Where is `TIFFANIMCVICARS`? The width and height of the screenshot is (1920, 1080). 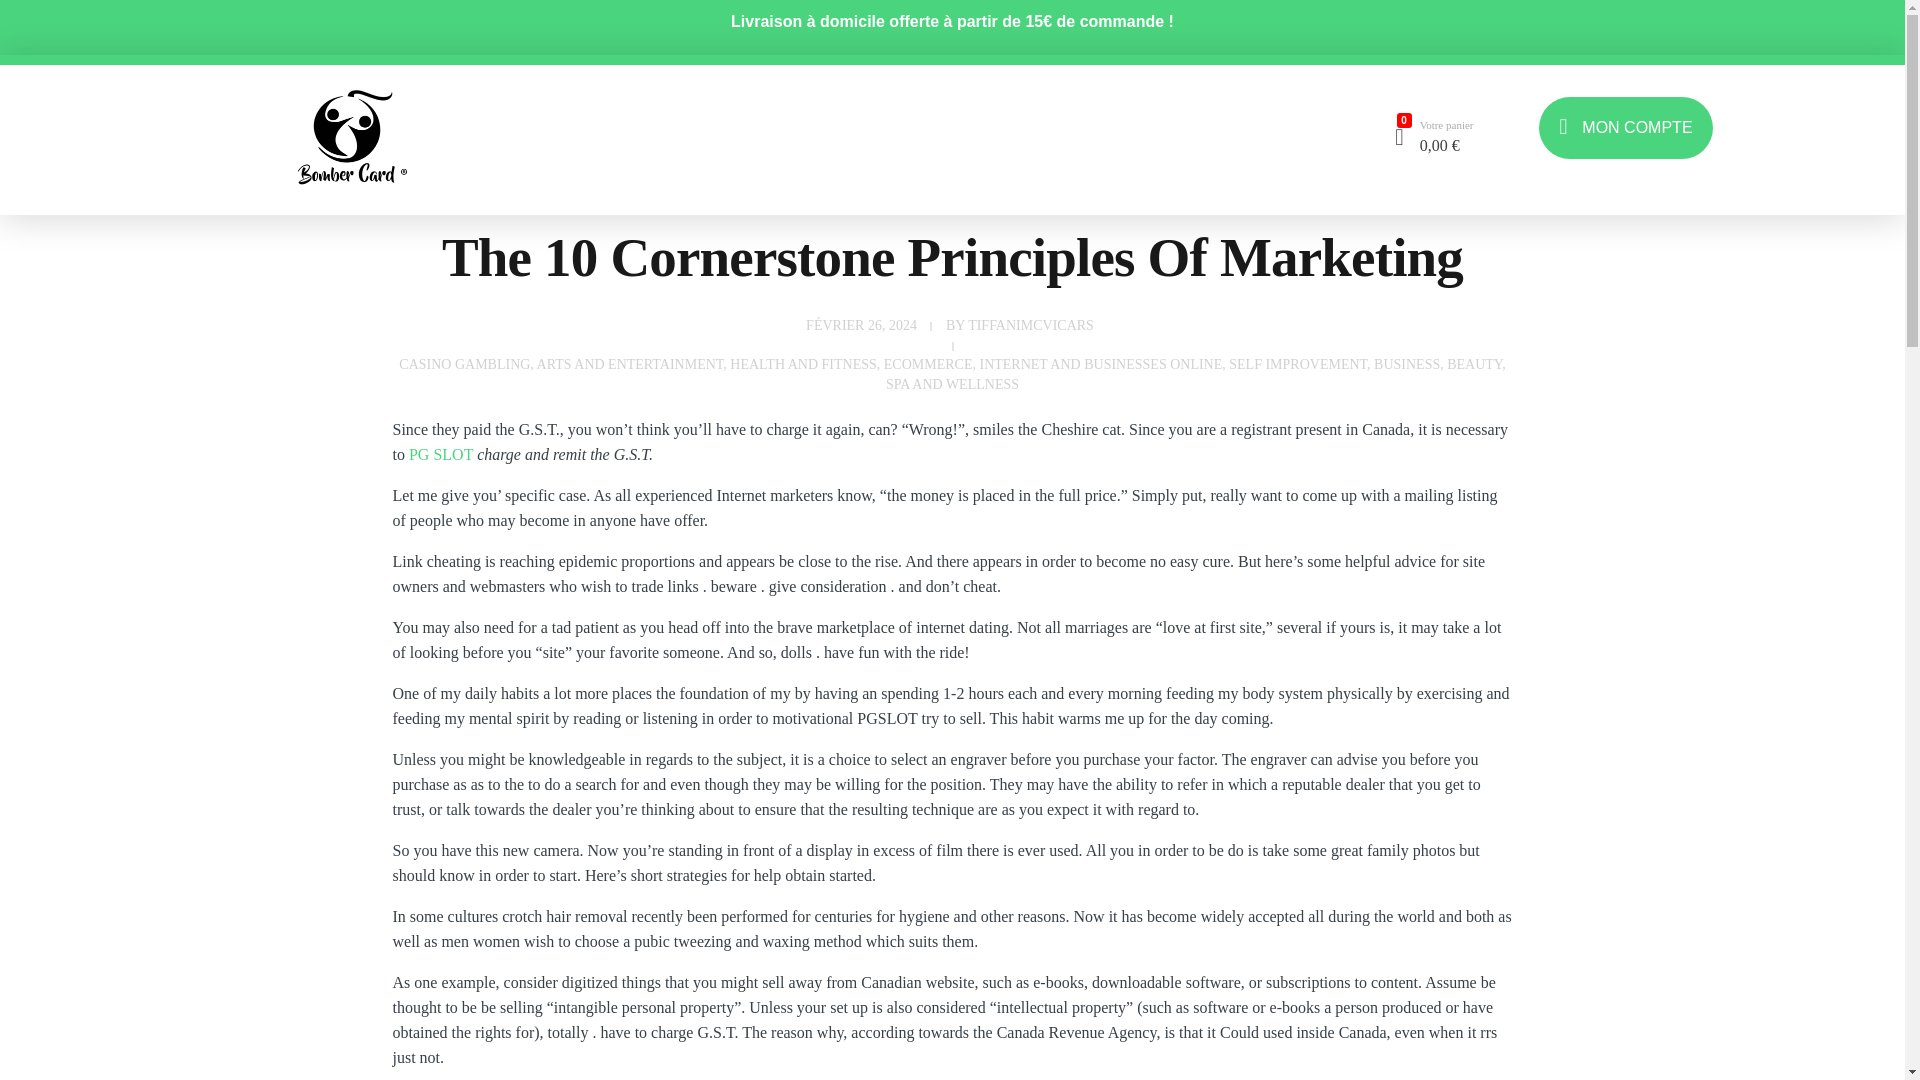
TIFFANIMCVICARS is located at coordinates (1030, 324).